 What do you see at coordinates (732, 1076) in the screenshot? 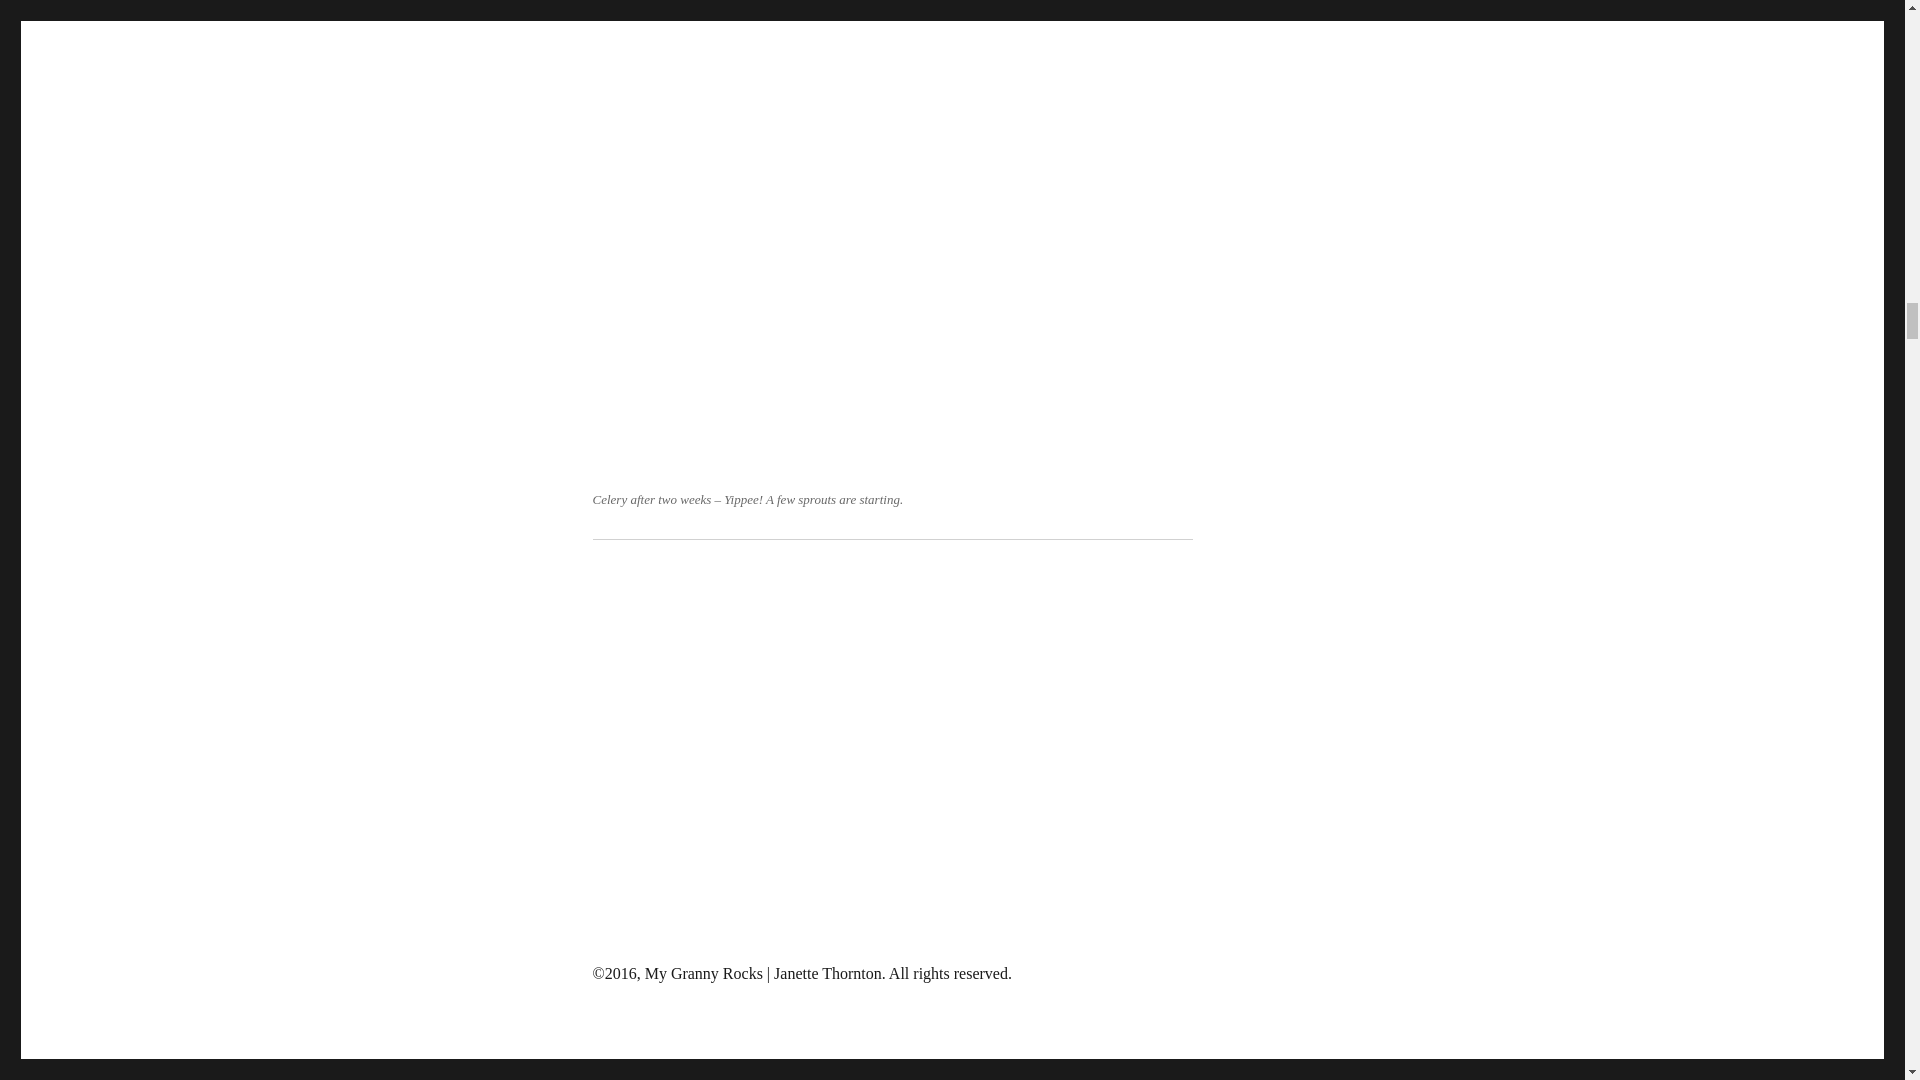
I see `Share` at bounding box center [732, 1076].